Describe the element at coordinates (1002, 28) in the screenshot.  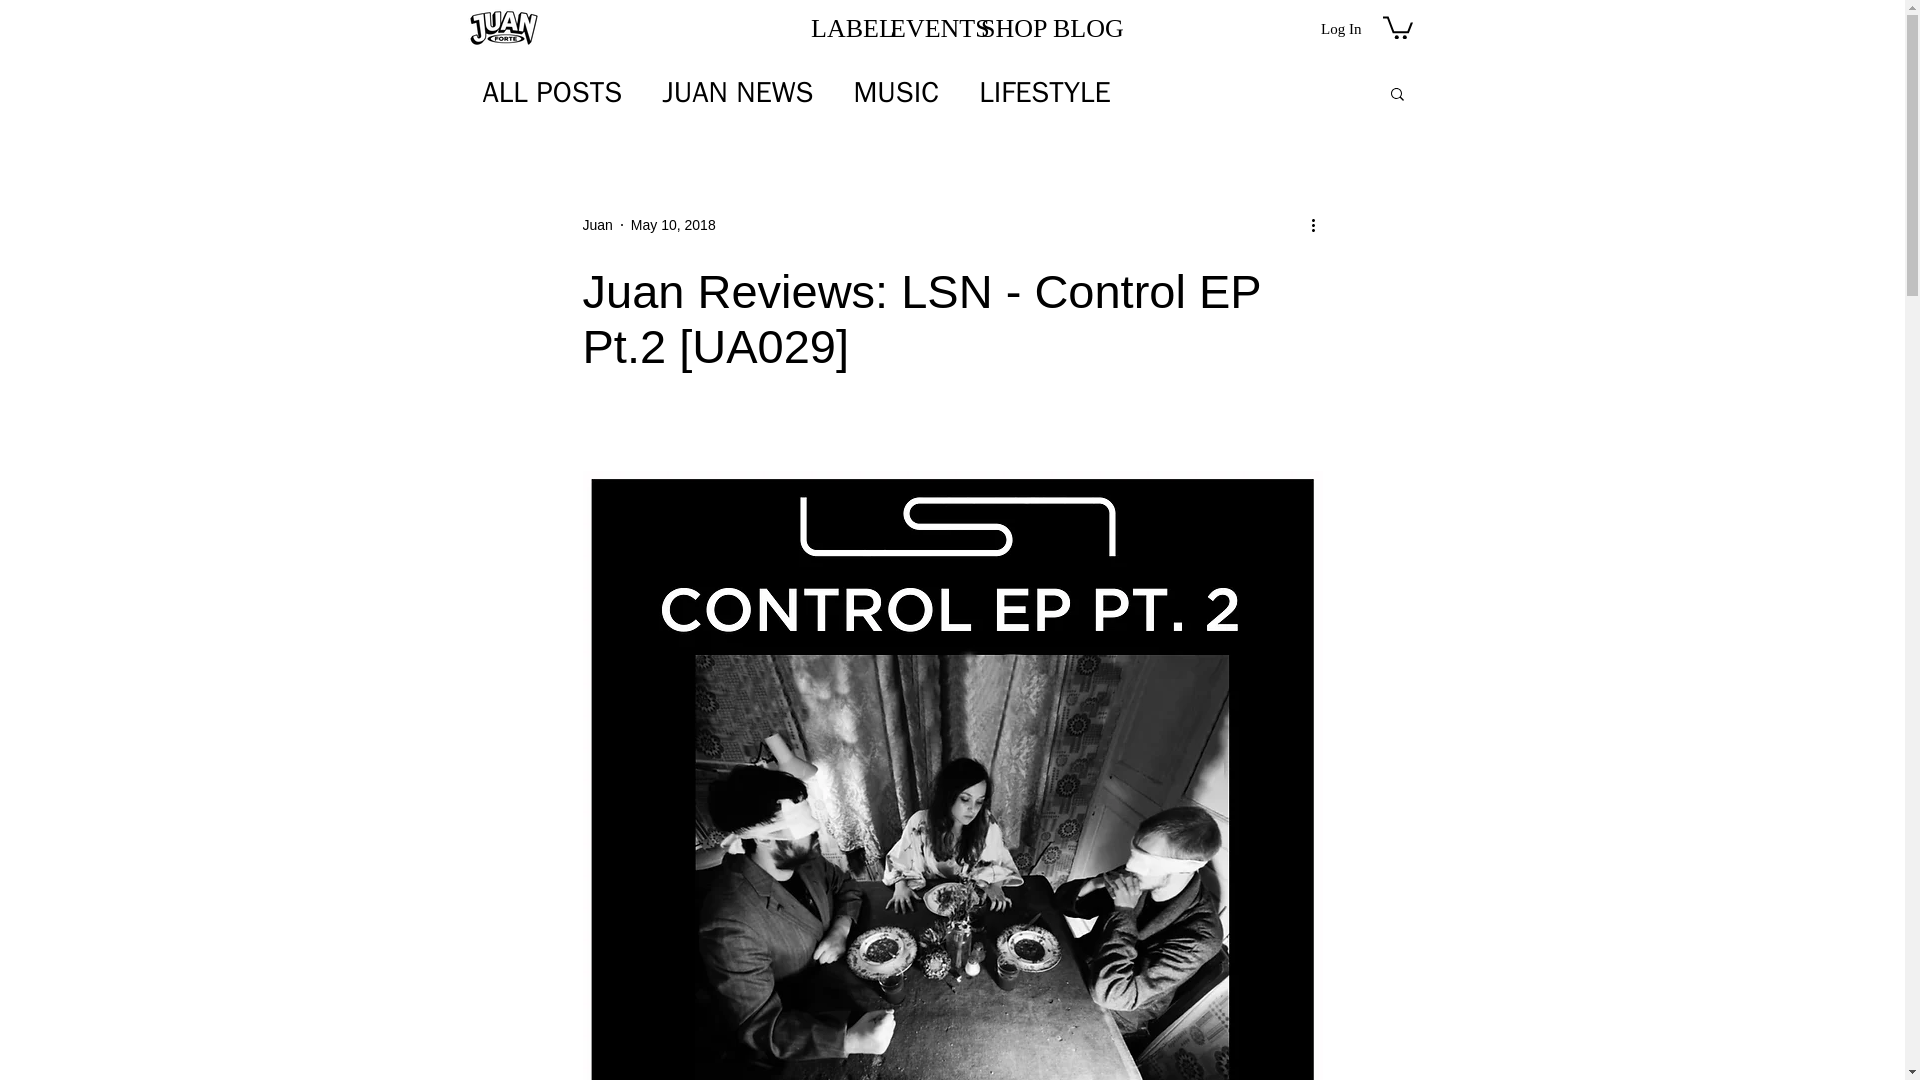
I see `SHOP` at that location.